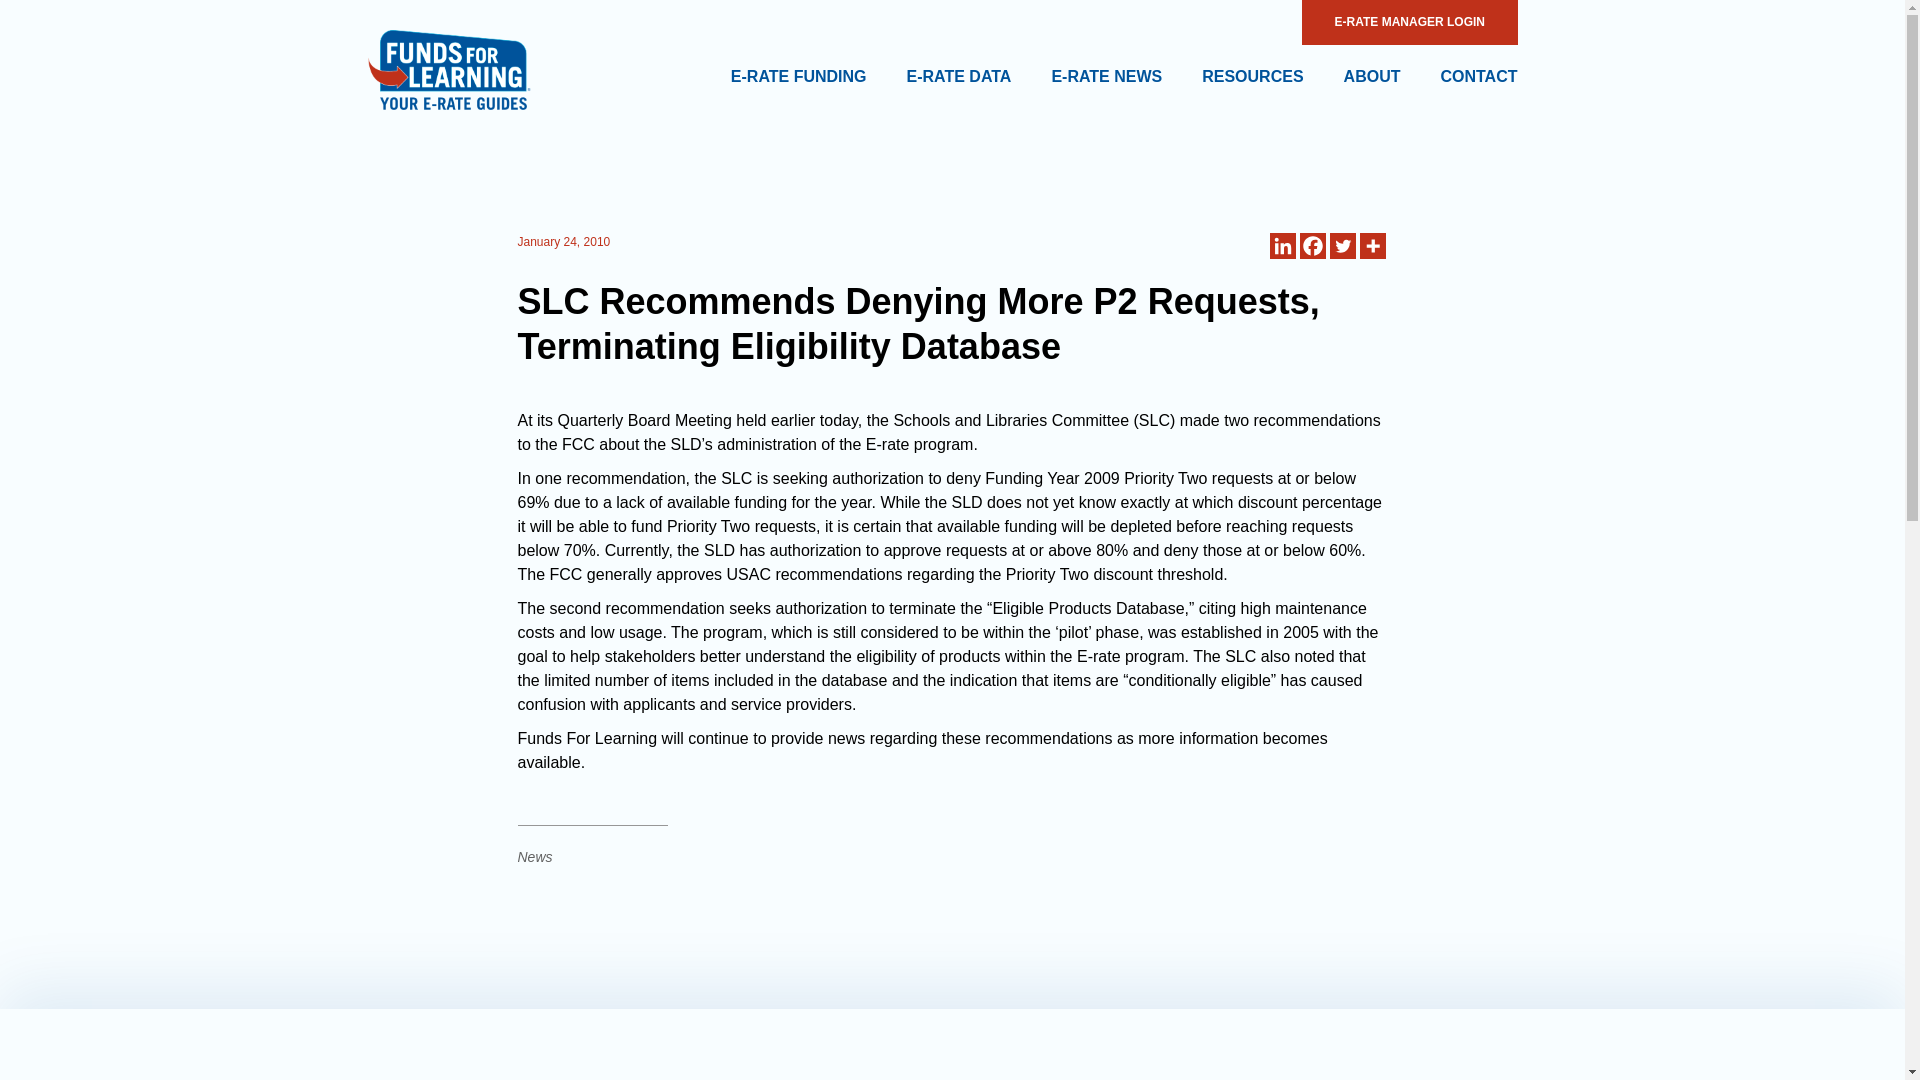 Image resolution: width=1920 pixels, height=1080 pixels. What do you see at coordinates (1312, 246) in the screenshot?
I see `Facebook` at bounding box center [1312, 246].